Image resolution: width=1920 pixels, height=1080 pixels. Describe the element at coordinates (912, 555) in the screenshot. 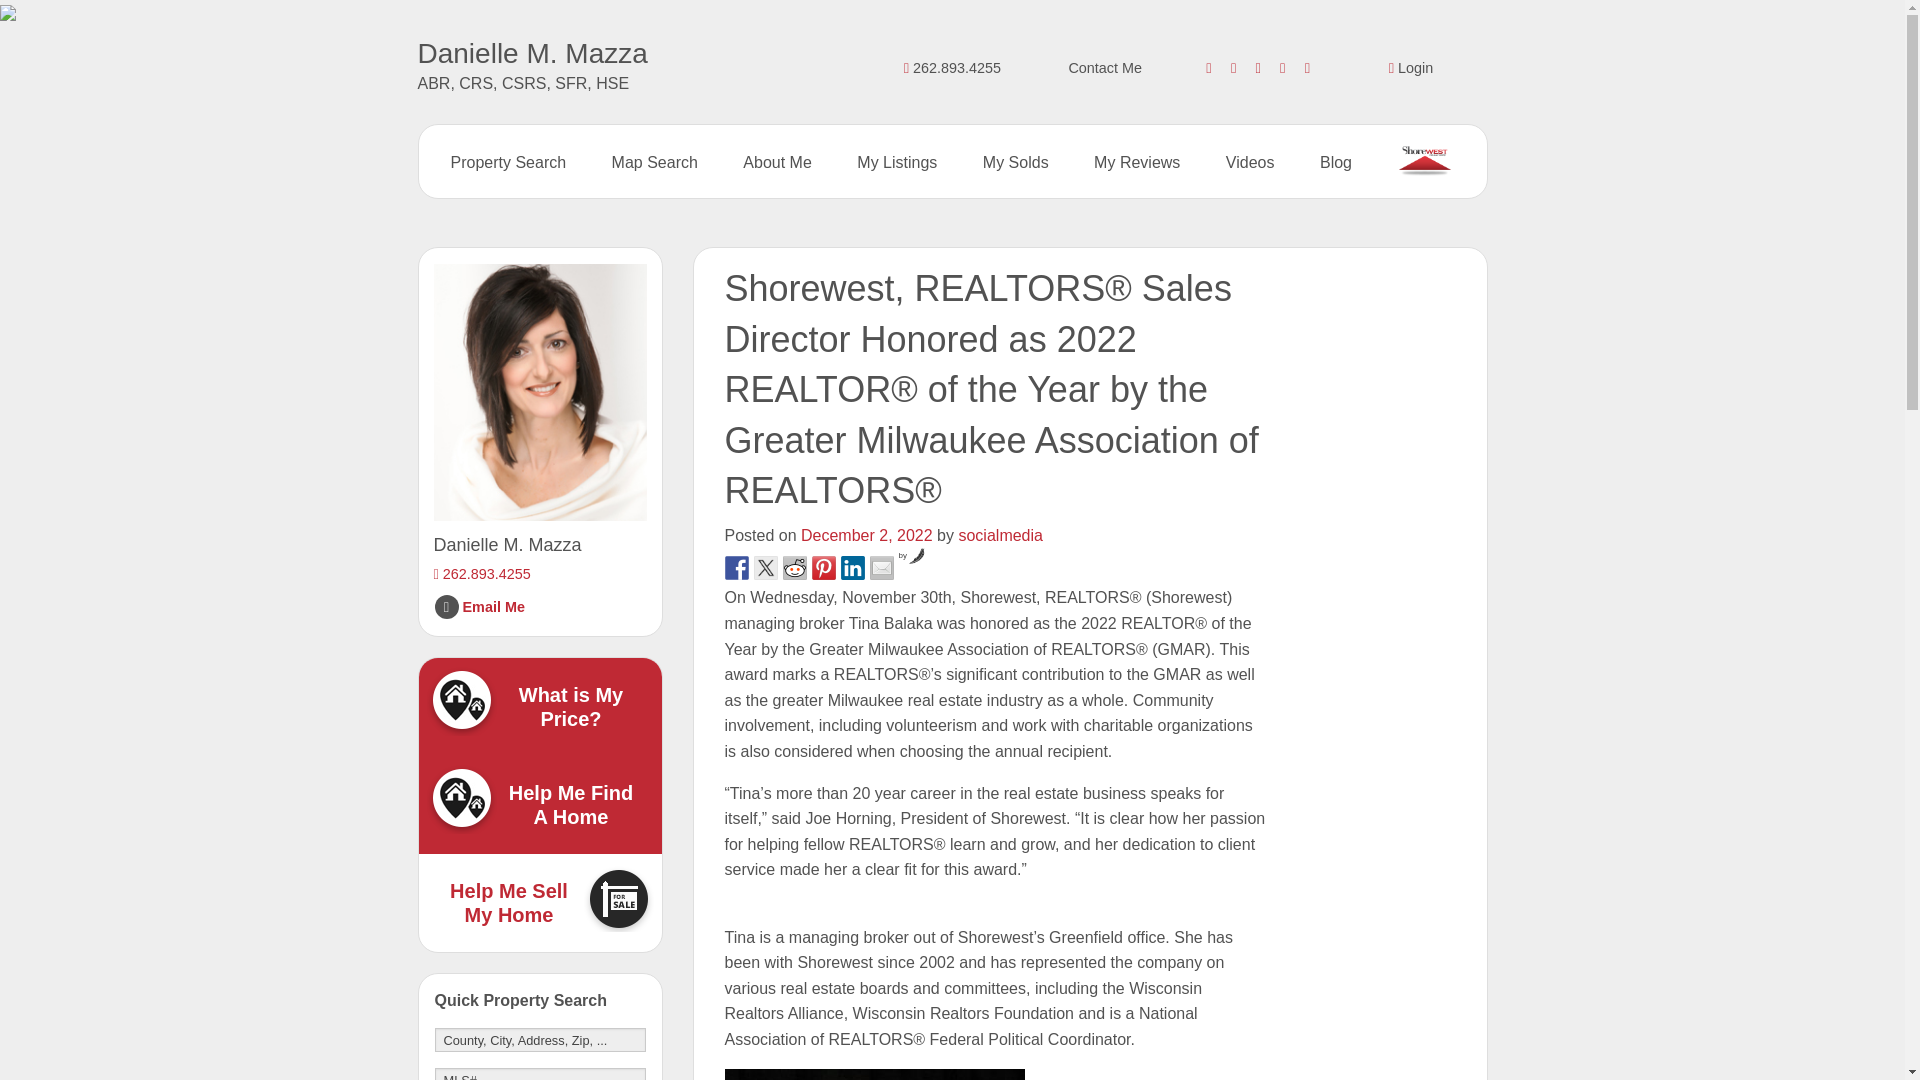

I see `by` at that location.